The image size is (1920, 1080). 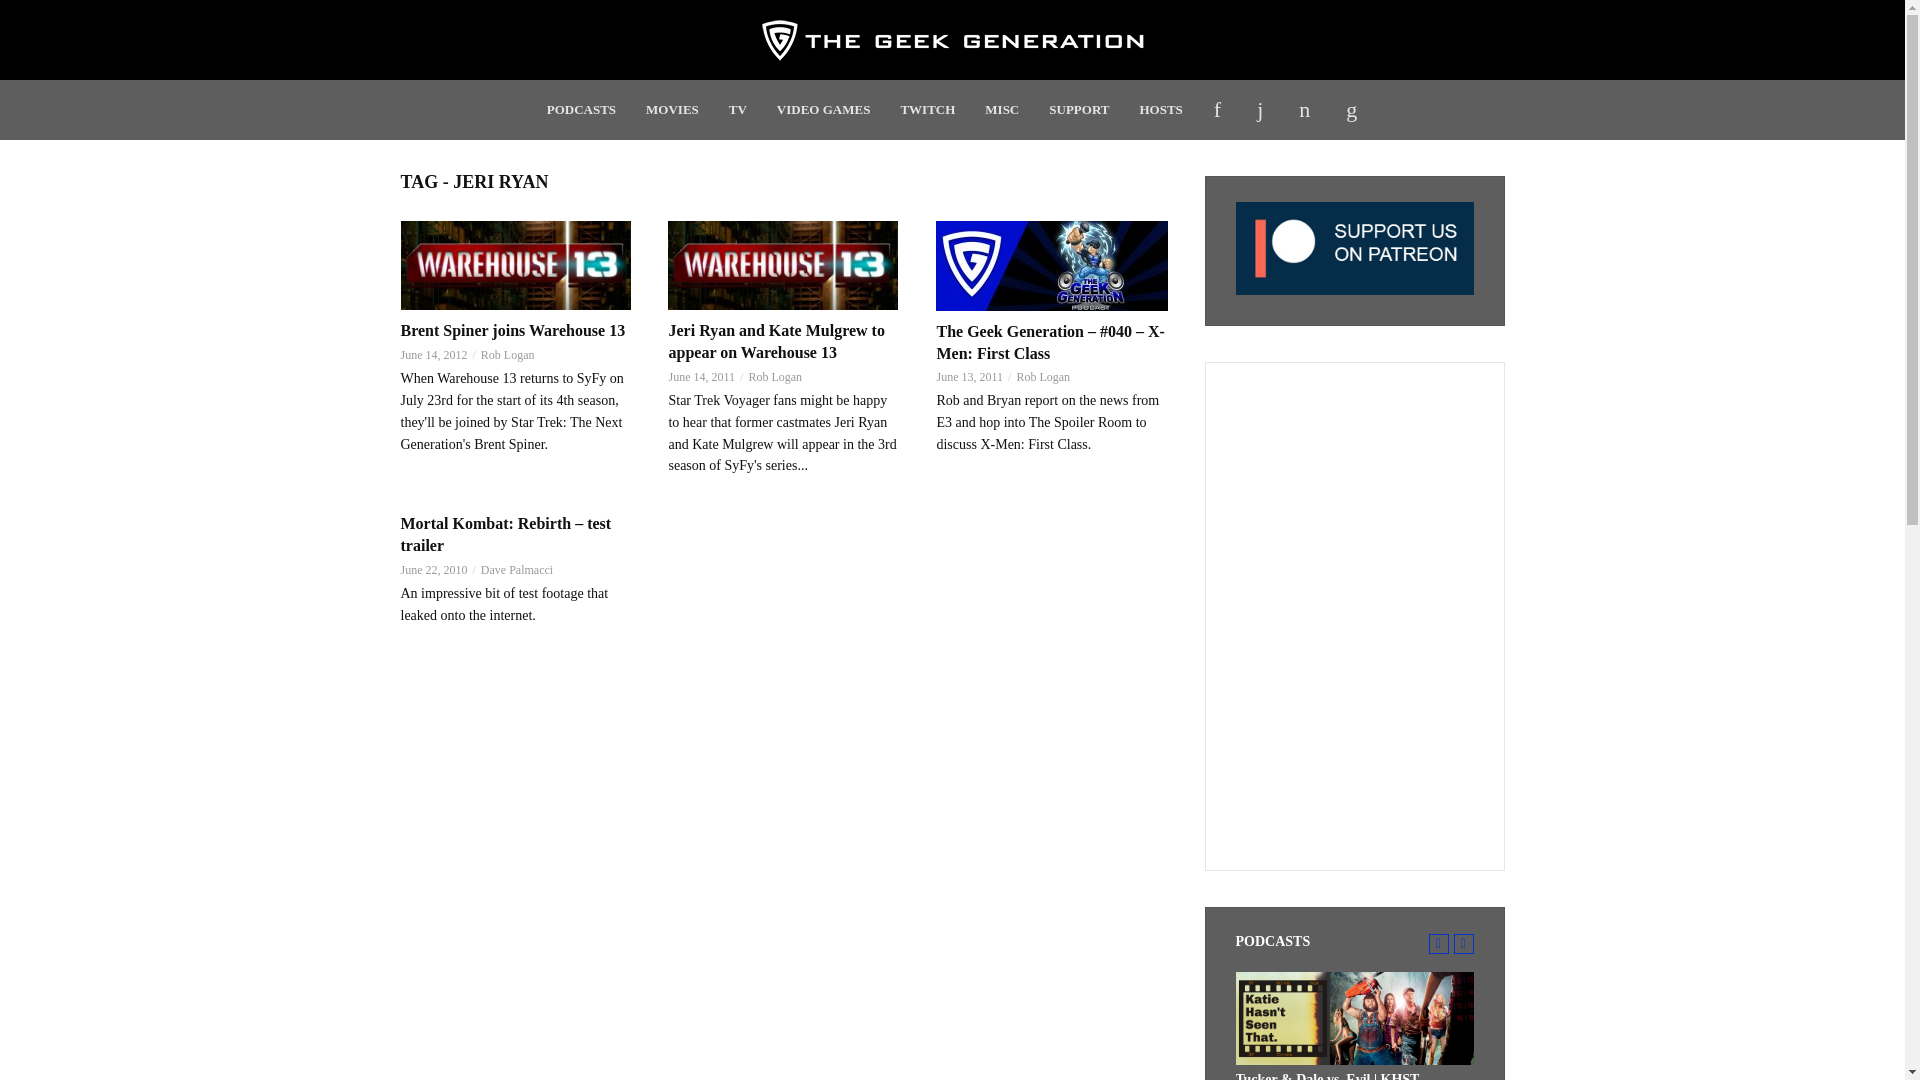 I want to click on Brent Spiner joins Warehouse 13, so click(x=515, y=265).